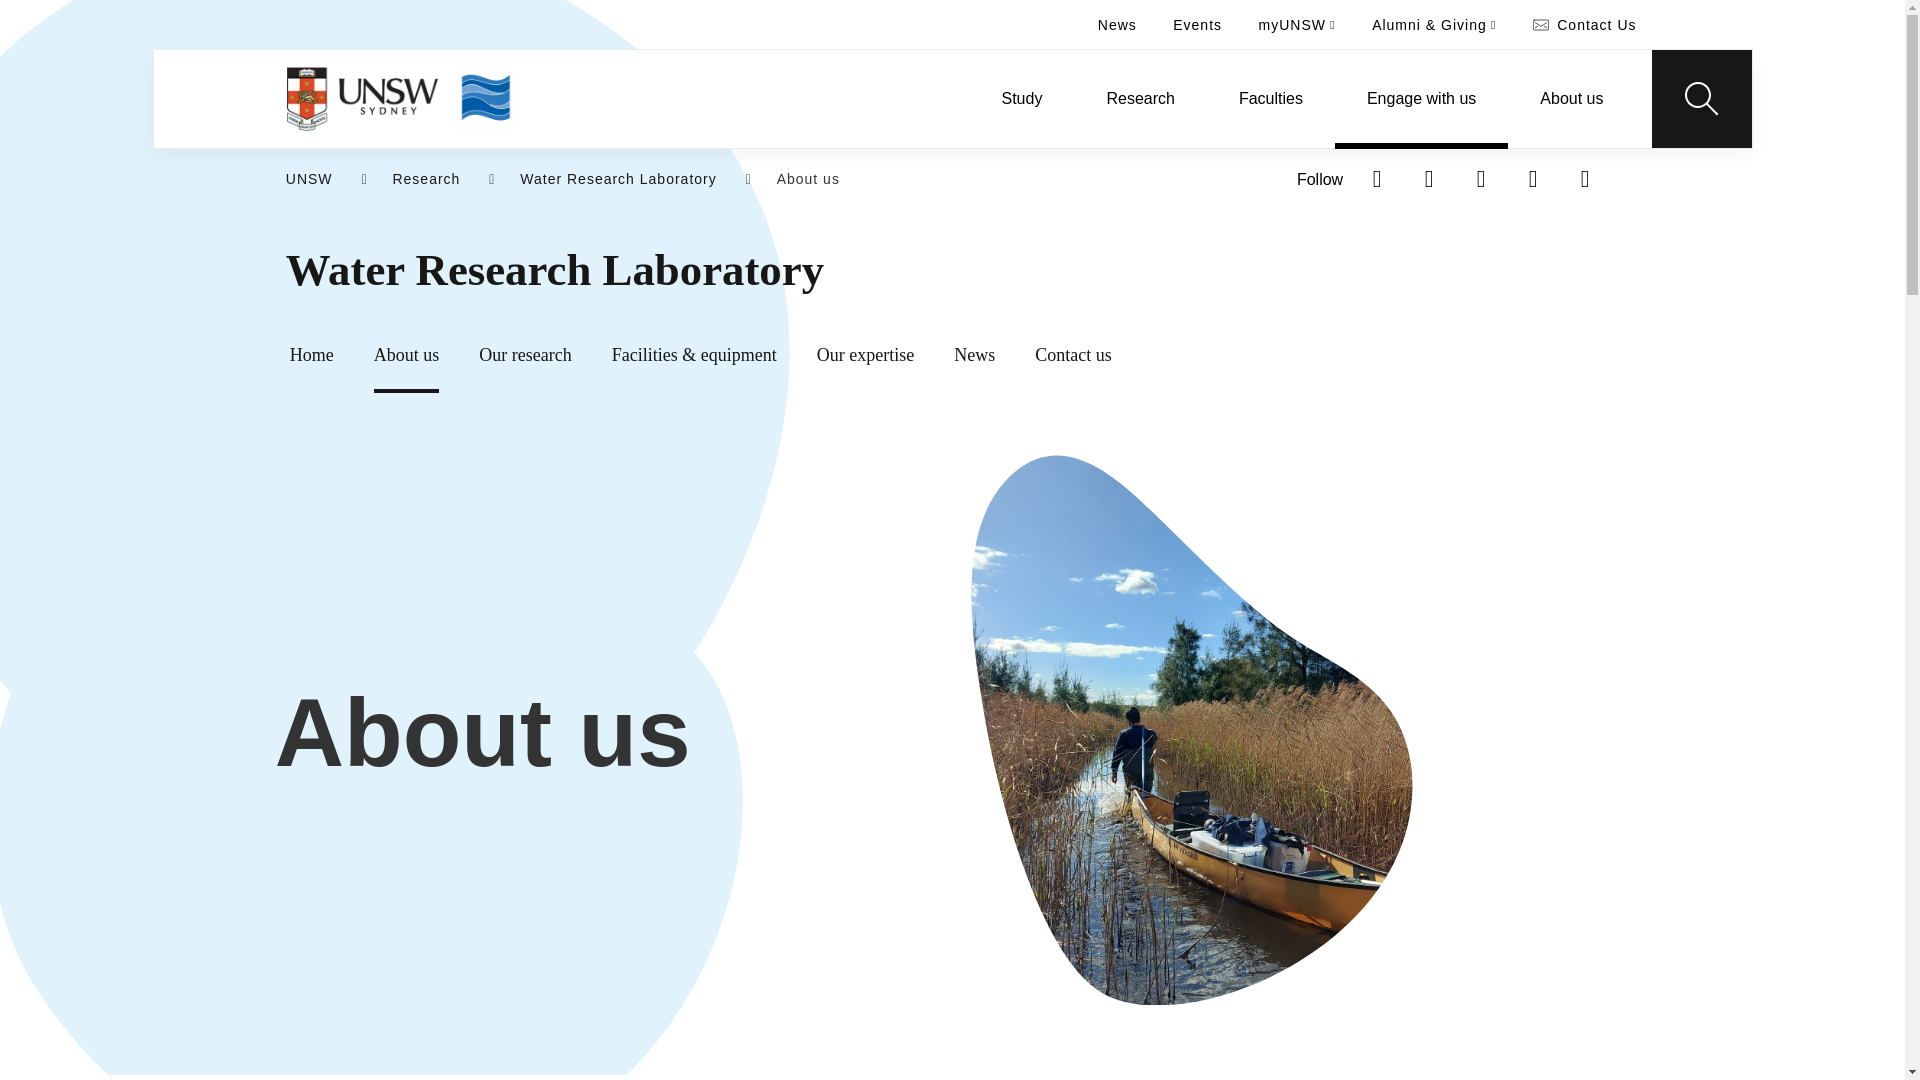 This screenshot has width=1920, height=1080. I want to click on Contact Us, so click(1584, 24).